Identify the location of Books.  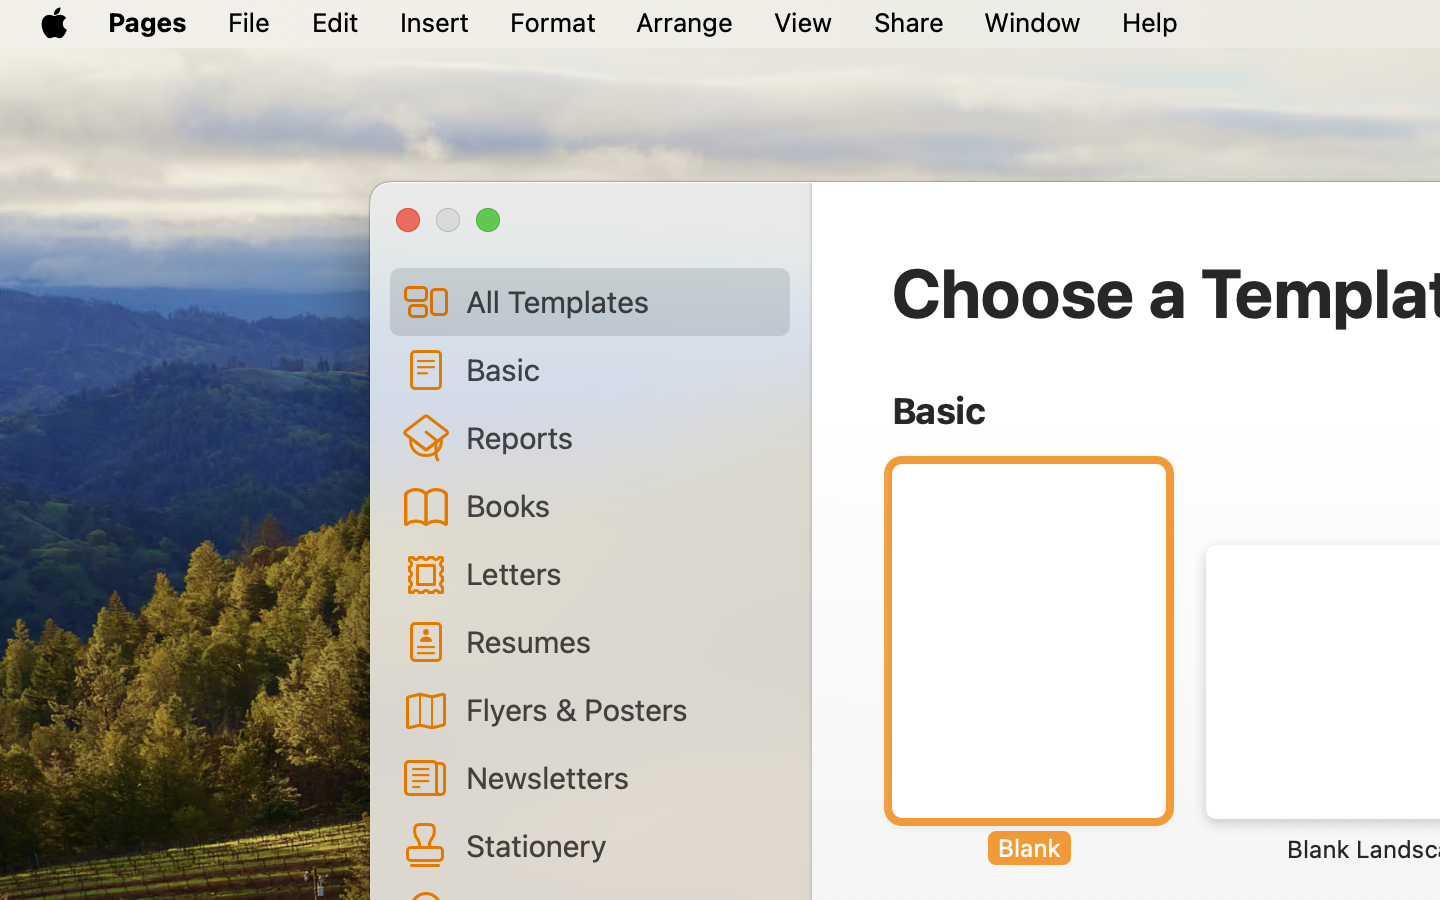
(620, 505).